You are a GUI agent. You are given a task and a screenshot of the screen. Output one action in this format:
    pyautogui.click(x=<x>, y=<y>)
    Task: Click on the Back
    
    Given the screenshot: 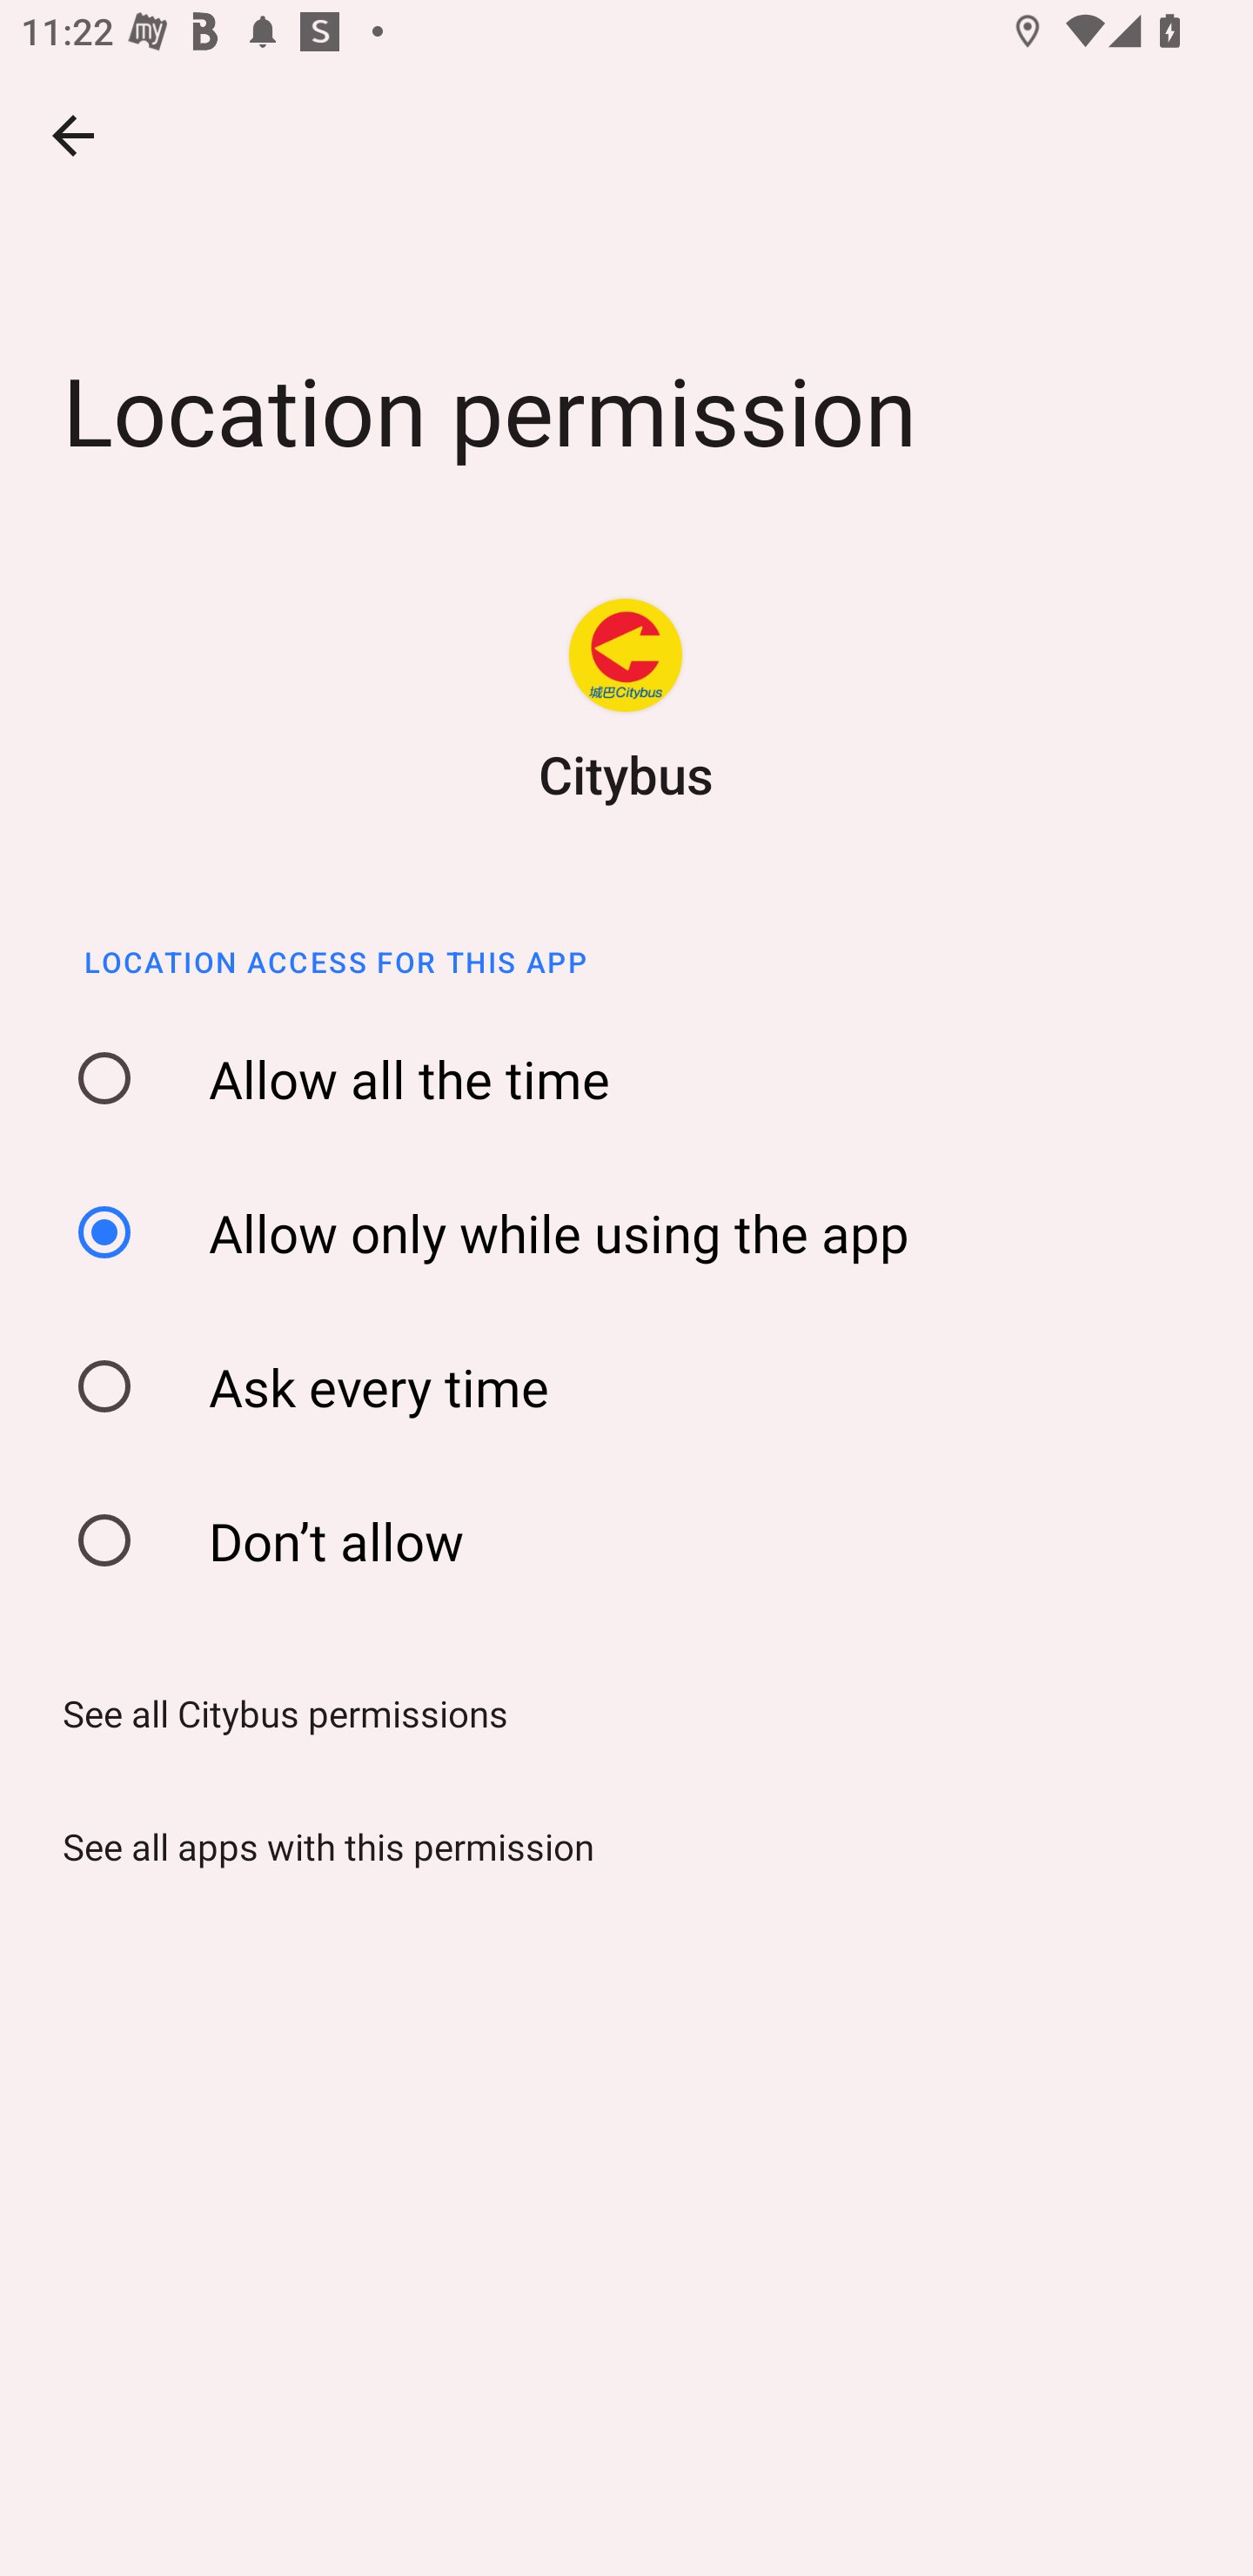 What is the action you would take?
    pyautogui.click(x=73, y=135)
    